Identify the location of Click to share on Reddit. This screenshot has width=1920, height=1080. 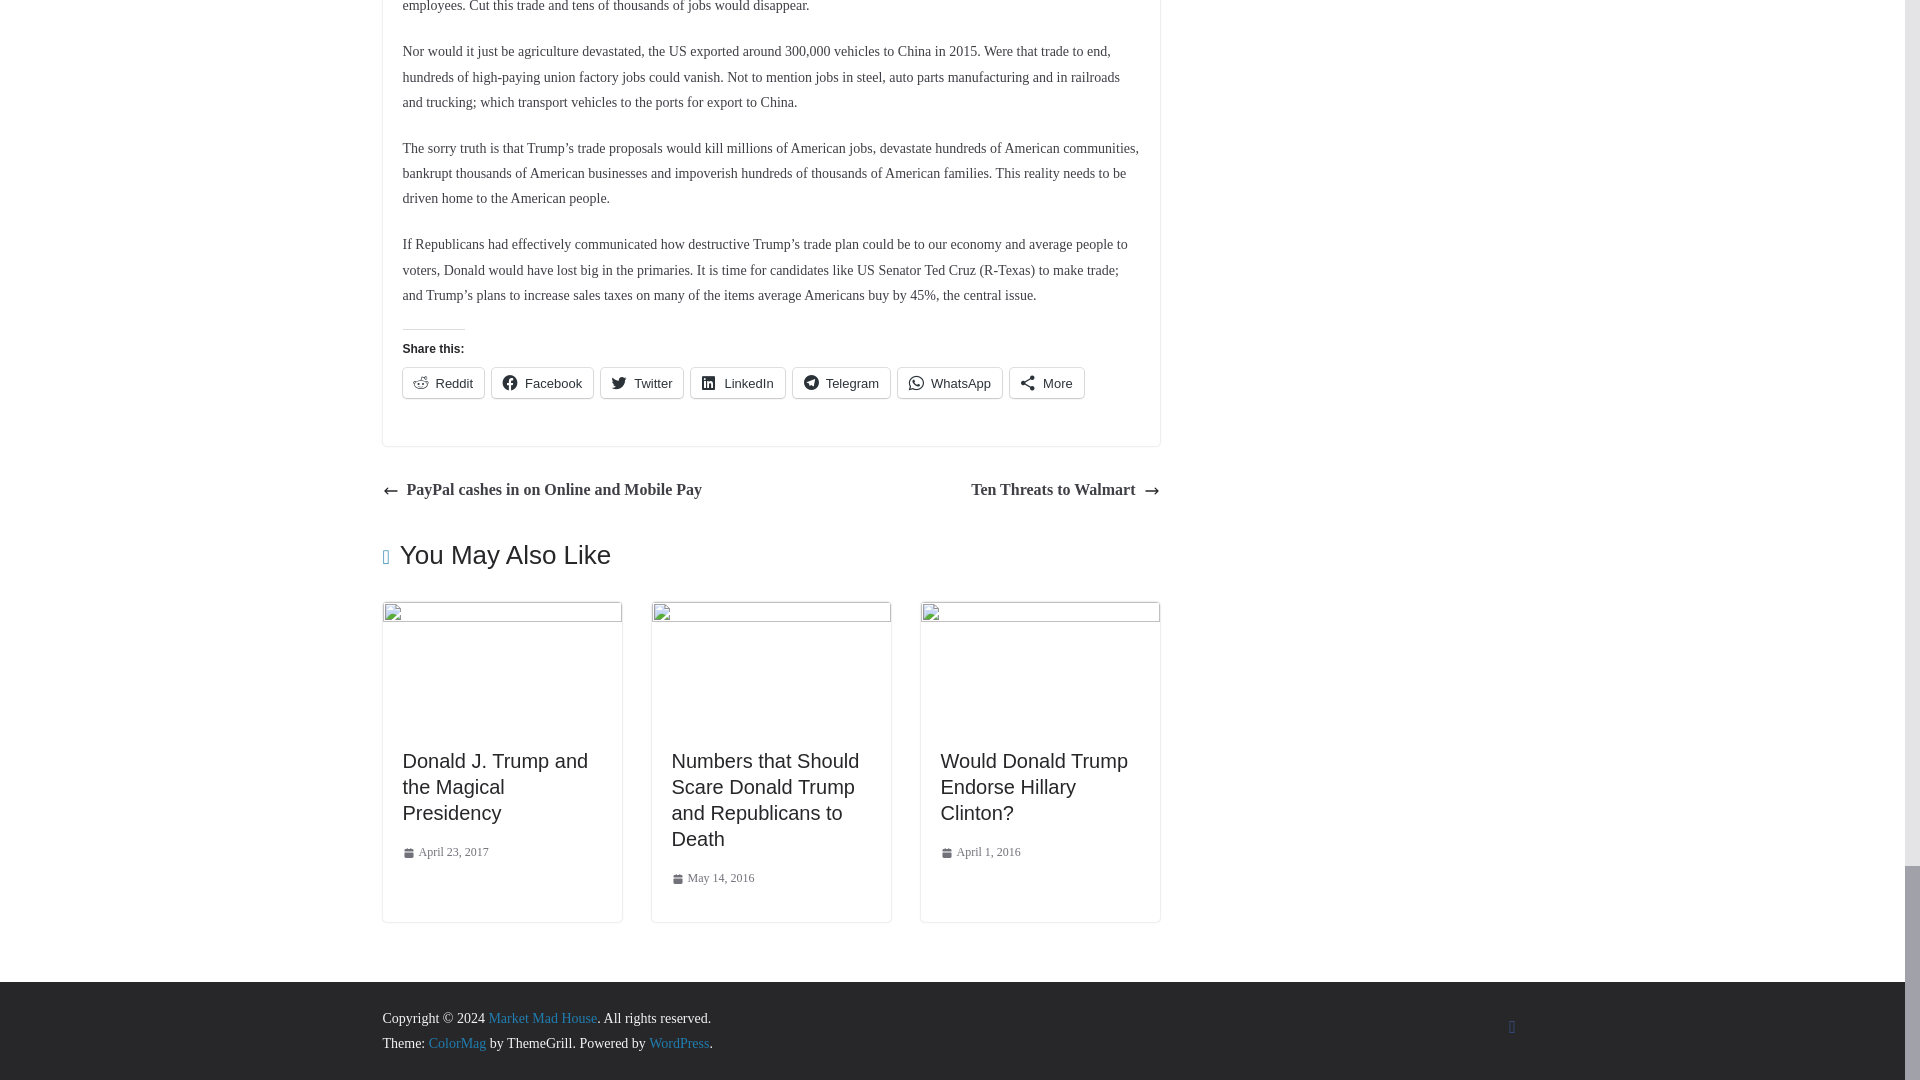
(442, 383).